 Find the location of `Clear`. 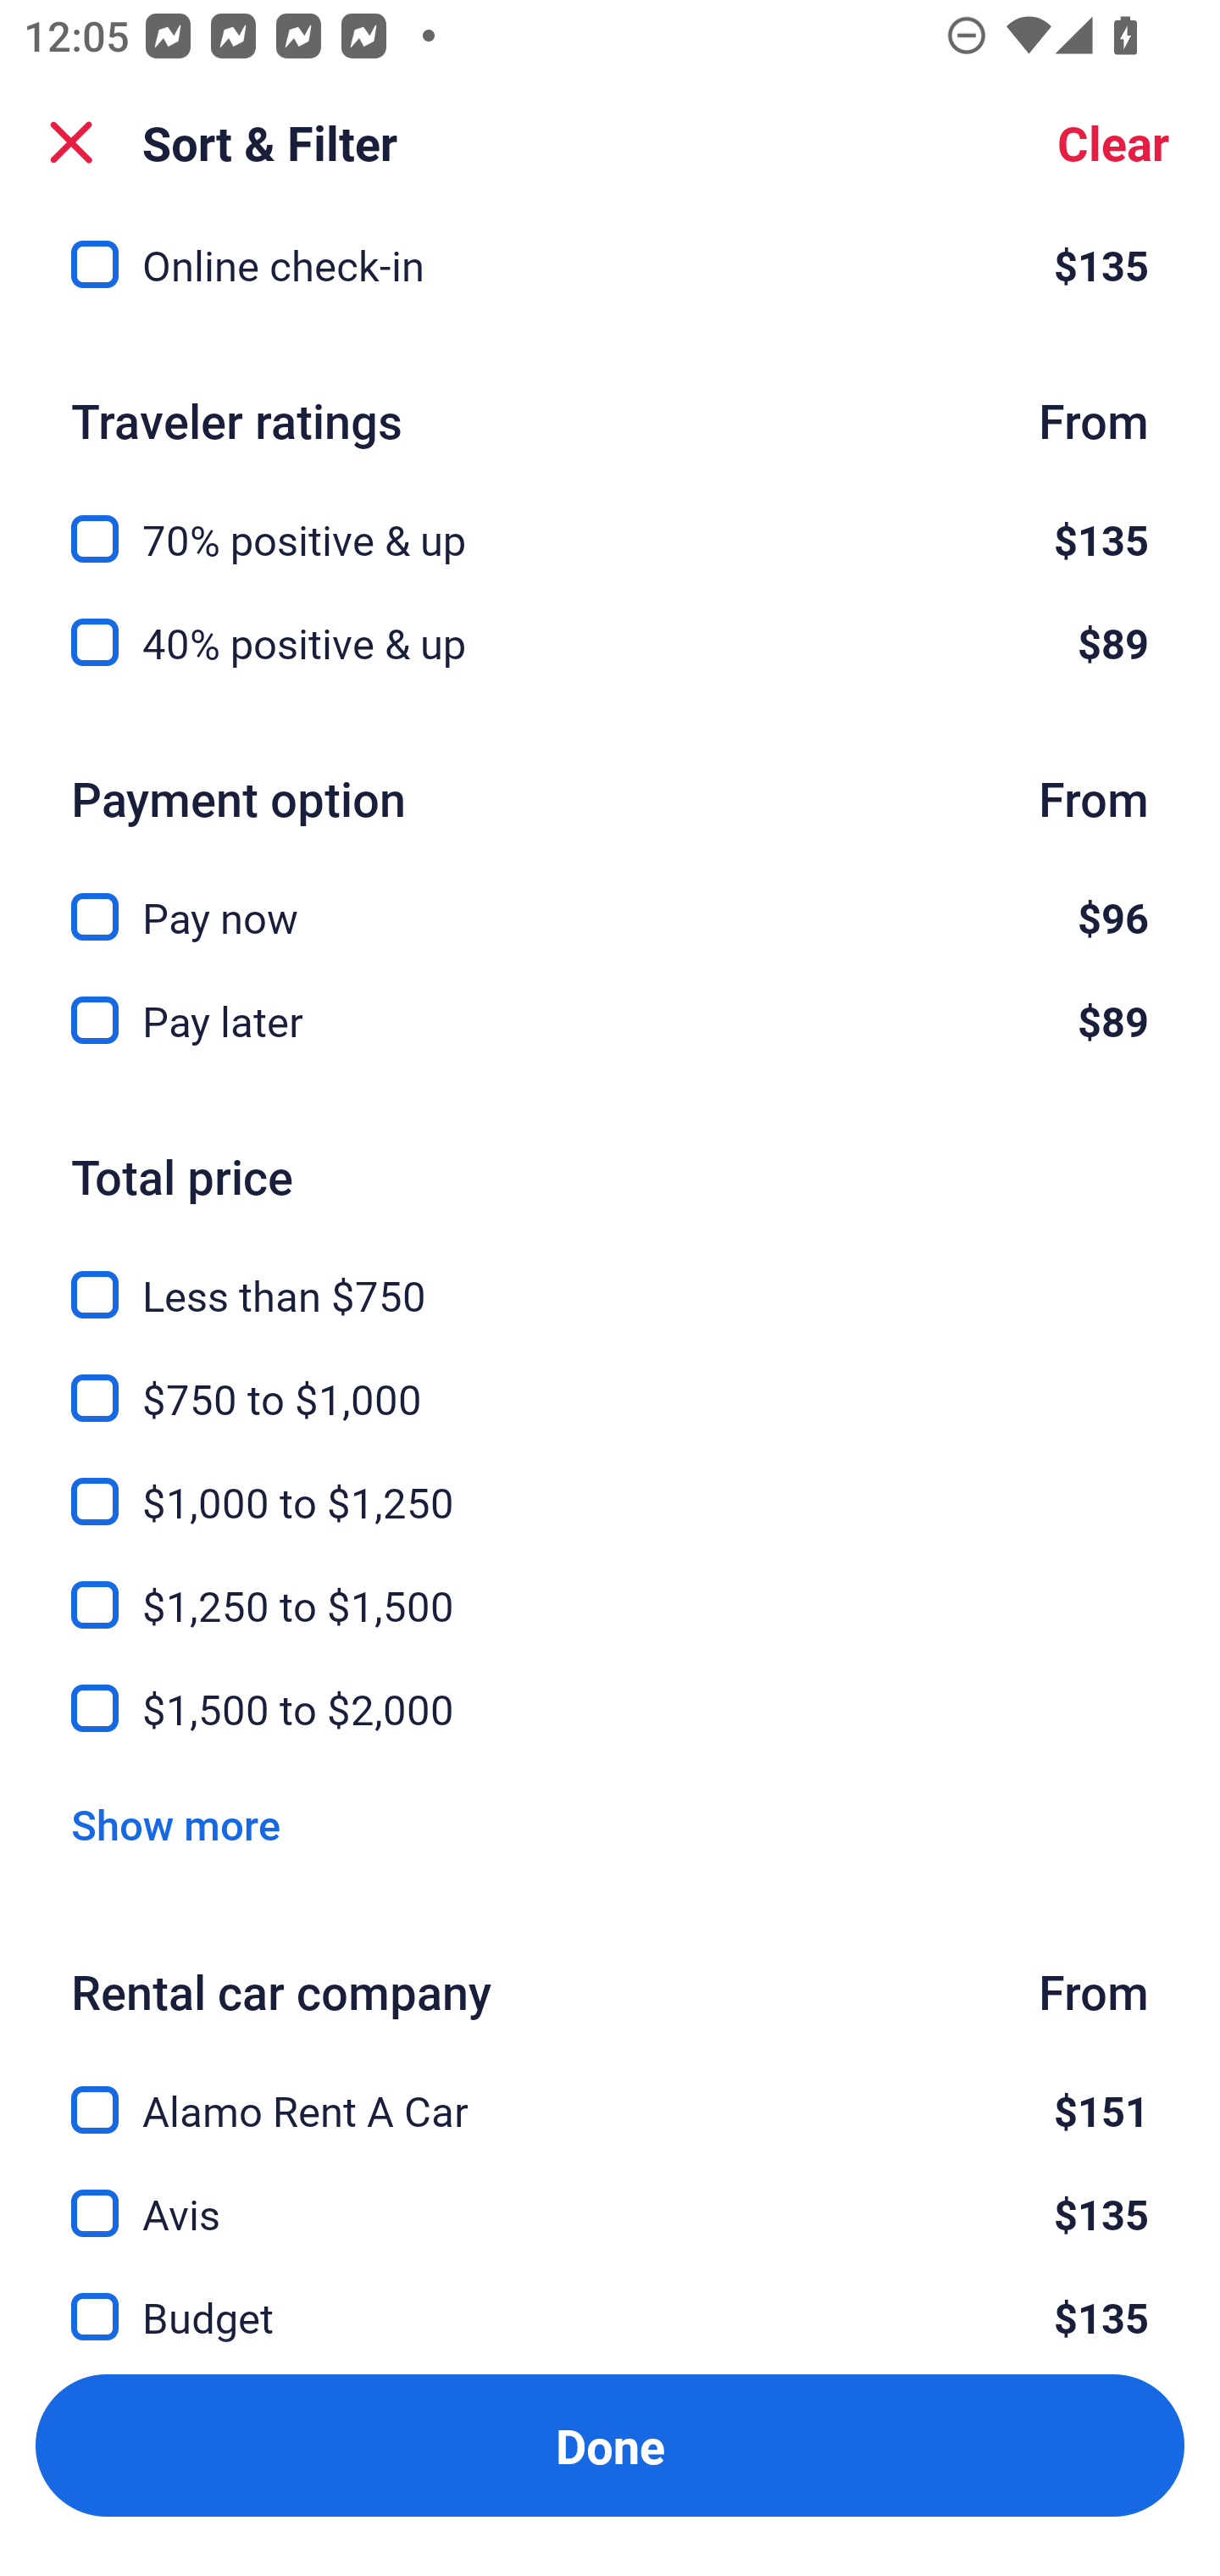

Clear is located at coordinates (1113, 142).